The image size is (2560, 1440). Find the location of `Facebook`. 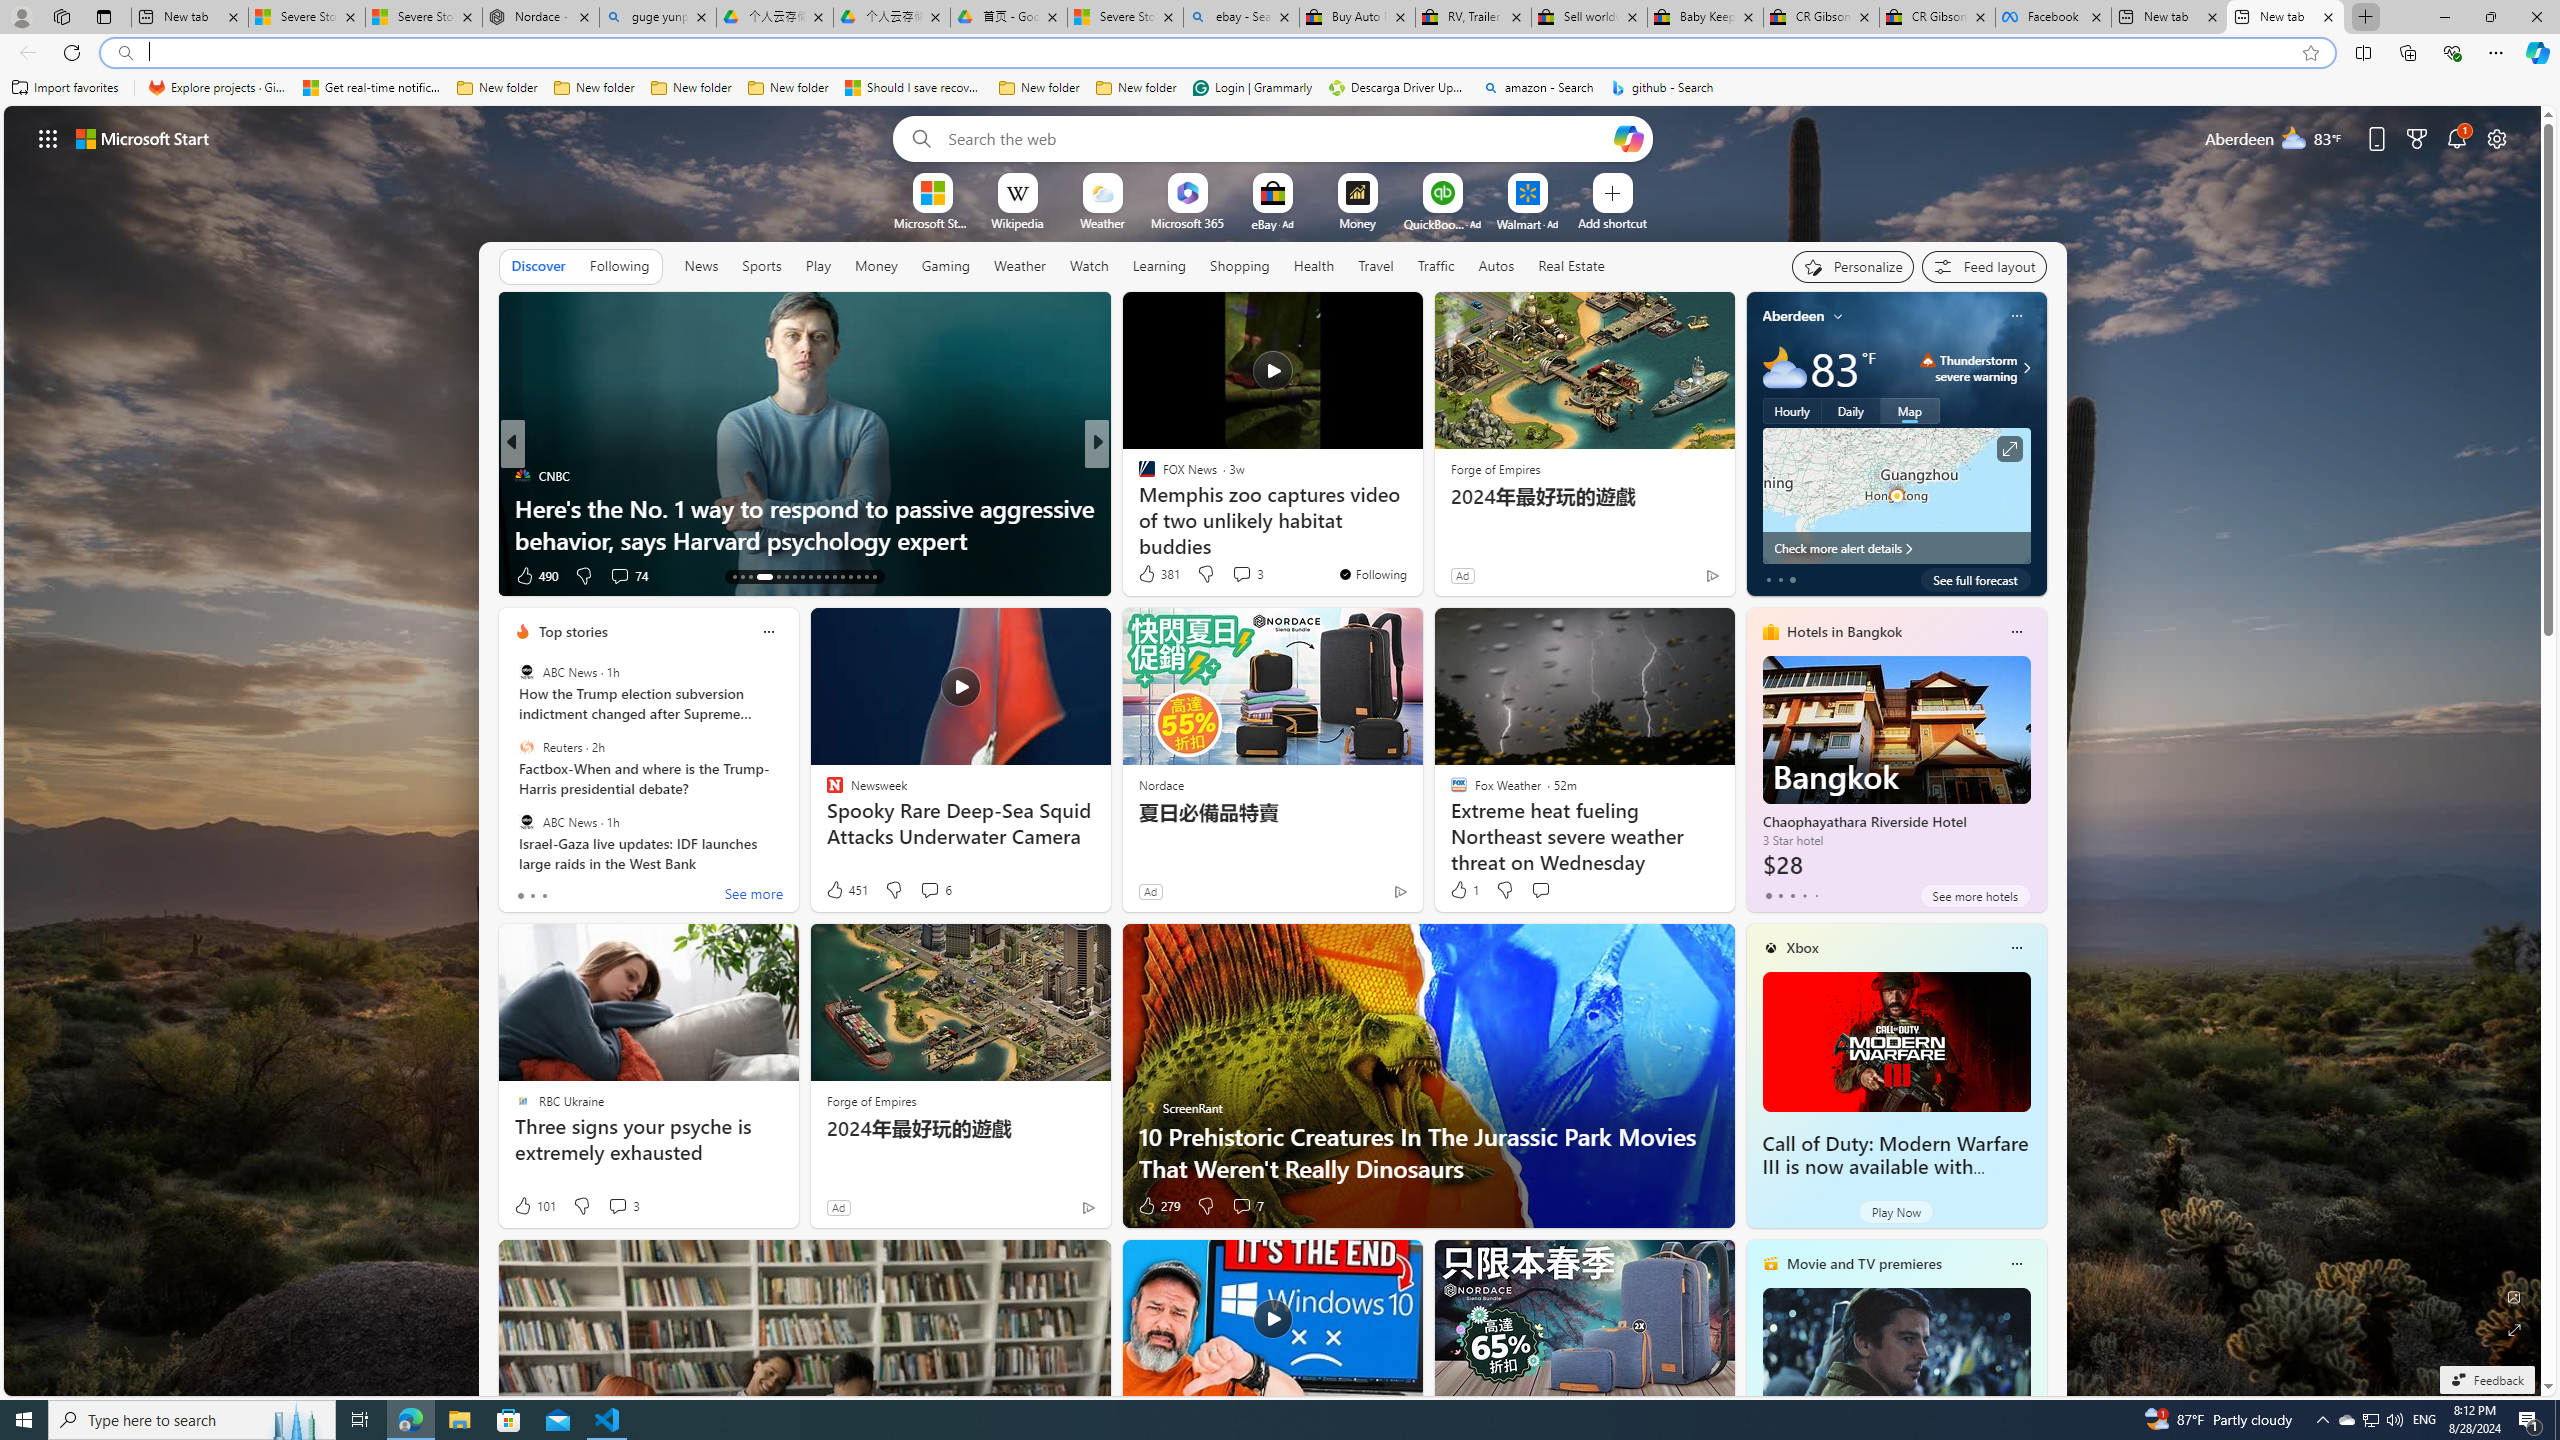

Facebook is located at coordinates (2052, 17).